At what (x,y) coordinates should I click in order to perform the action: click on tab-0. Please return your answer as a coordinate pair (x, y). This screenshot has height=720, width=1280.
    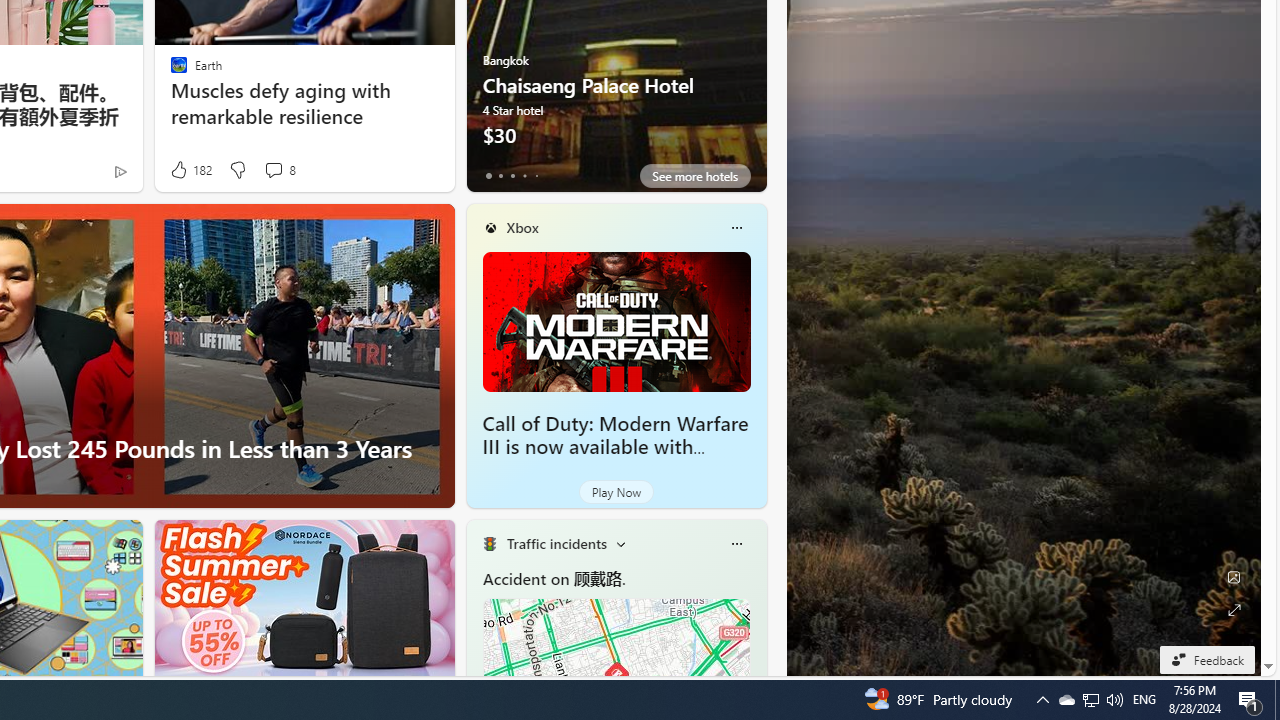
    Looking at the image, I should click on (488, 176).